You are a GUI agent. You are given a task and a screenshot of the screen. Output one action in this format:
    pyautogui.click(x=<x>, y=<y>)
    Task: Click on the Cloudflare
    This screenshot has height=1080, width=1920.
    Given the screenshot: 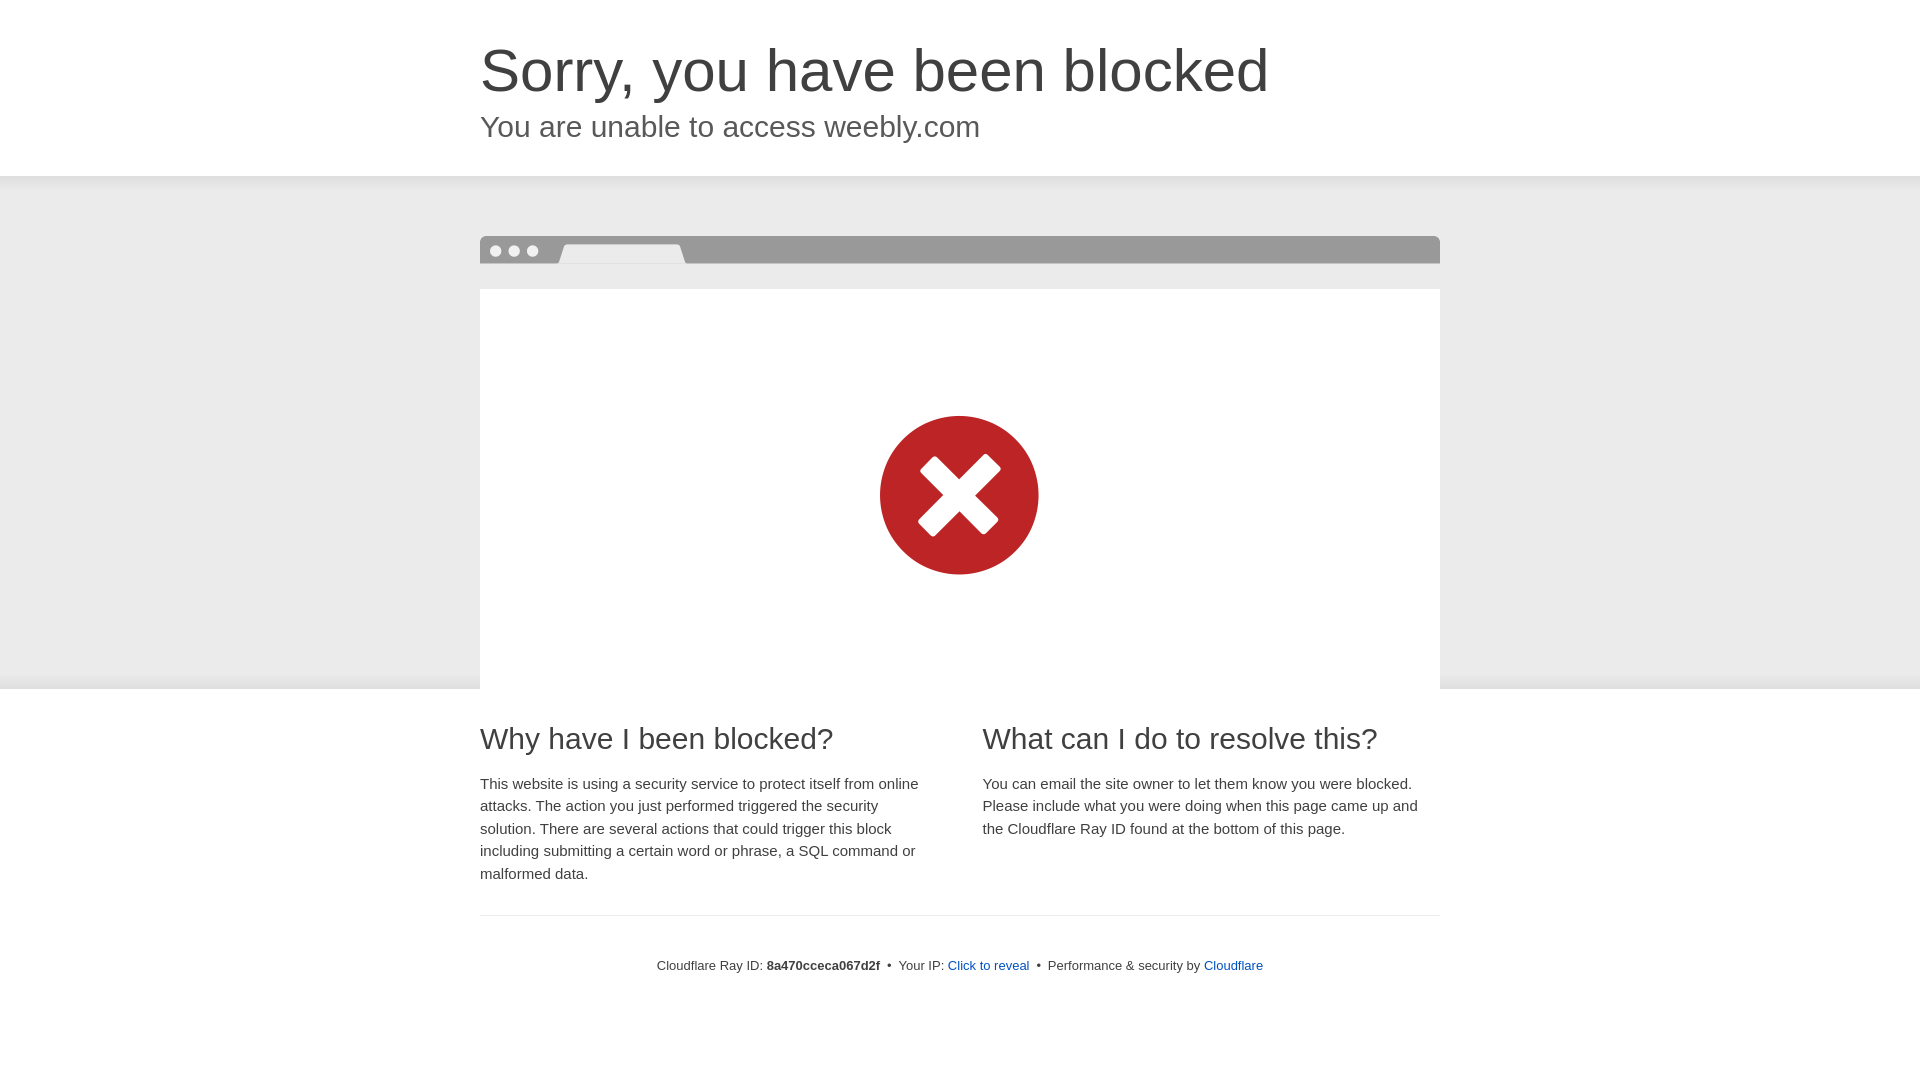 What is the action you would take?
    pyautogui.click(x=1233, y=965)
    